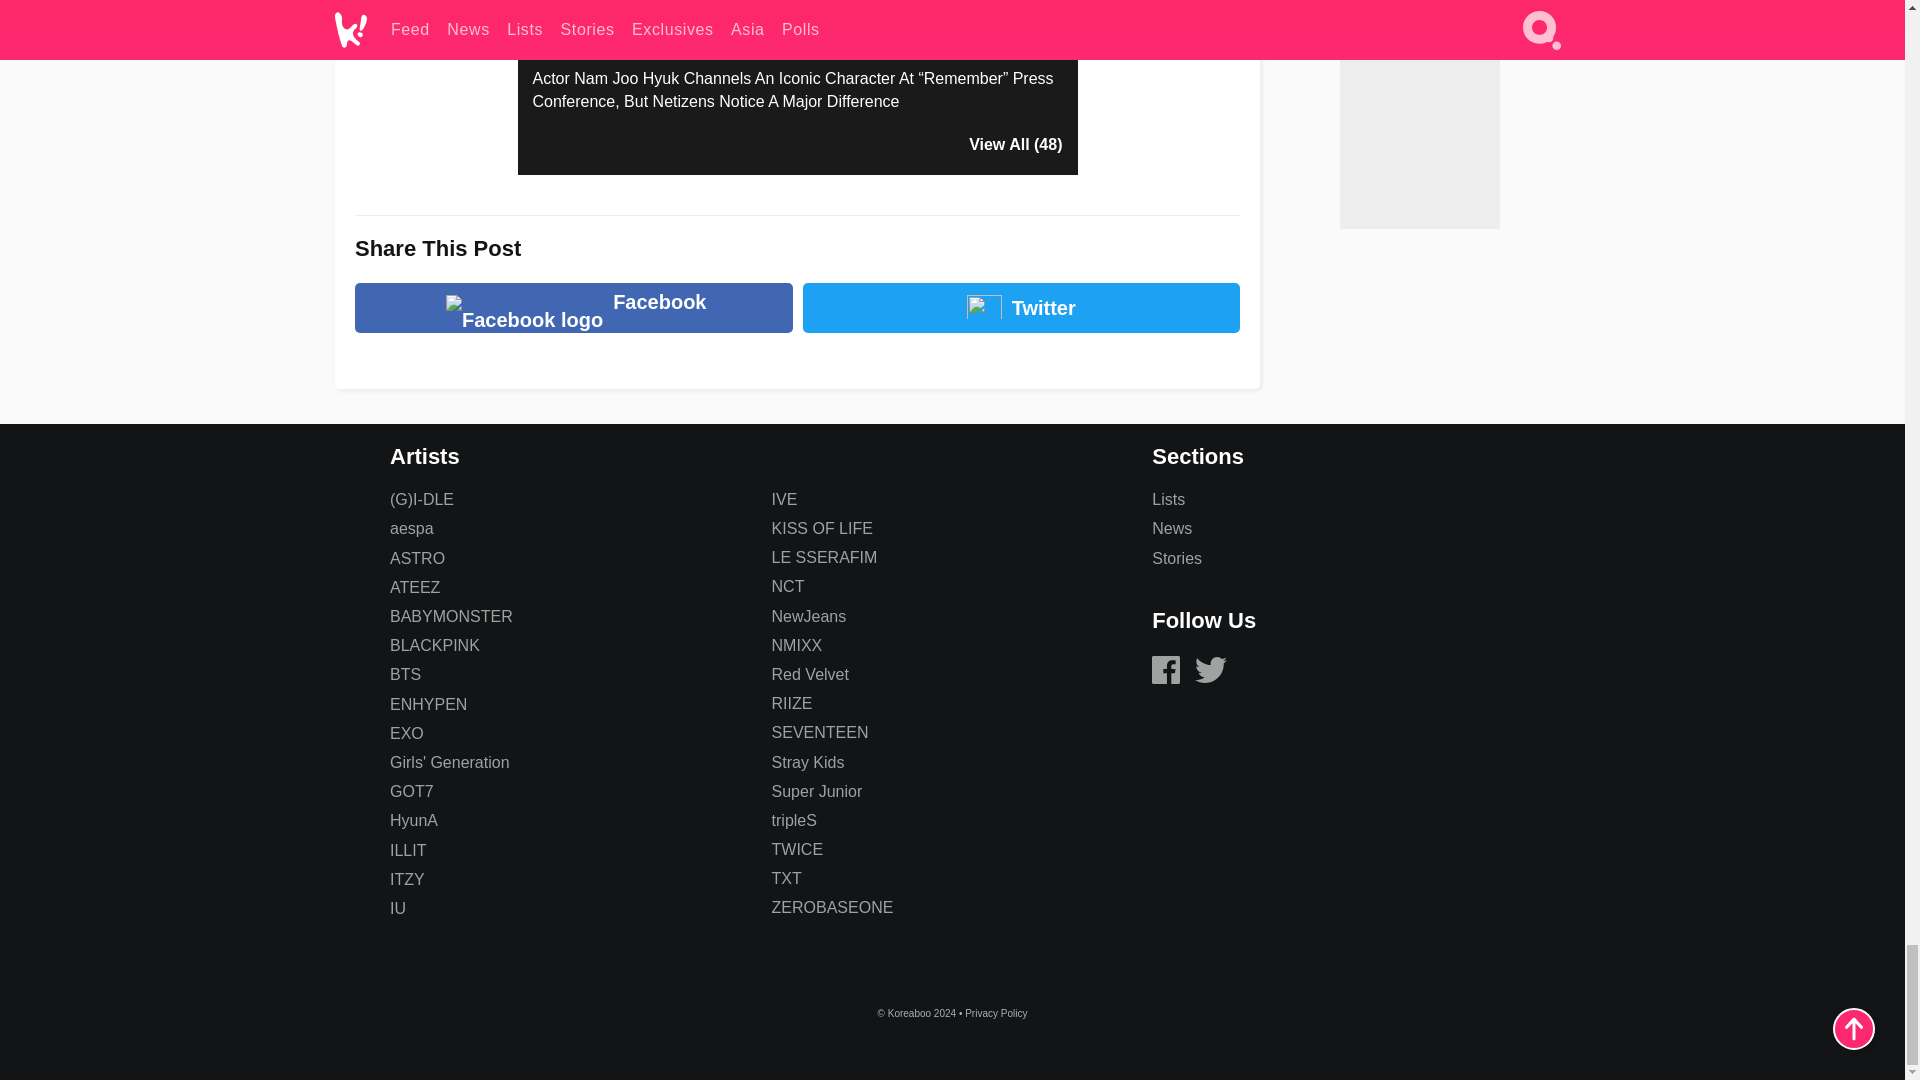 The width and height of the screenshot is (1920, 1080). What do you see at coordinates (397, 908) in the screenshot?
I see `IU` at bounding box center [397, 908].